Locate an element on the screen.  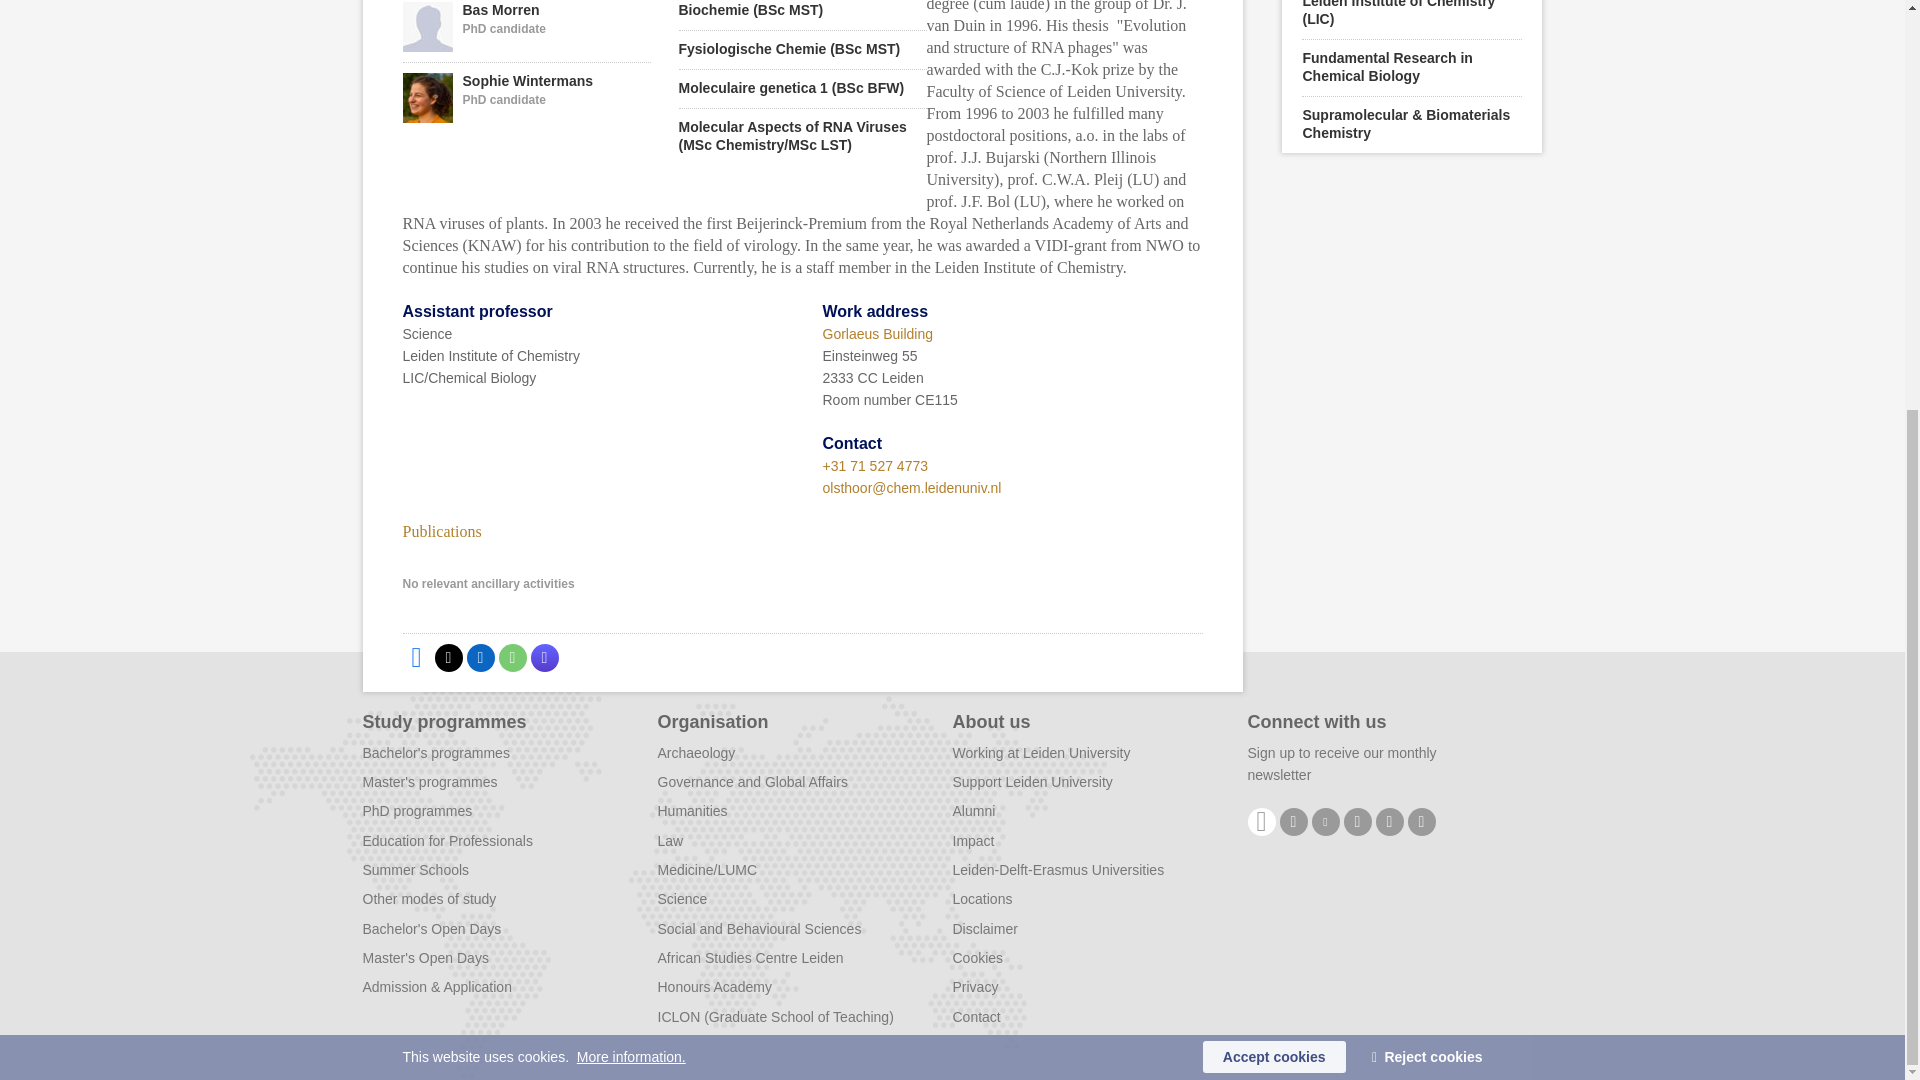
Share on Facebook is located at coordinates (448, 657).